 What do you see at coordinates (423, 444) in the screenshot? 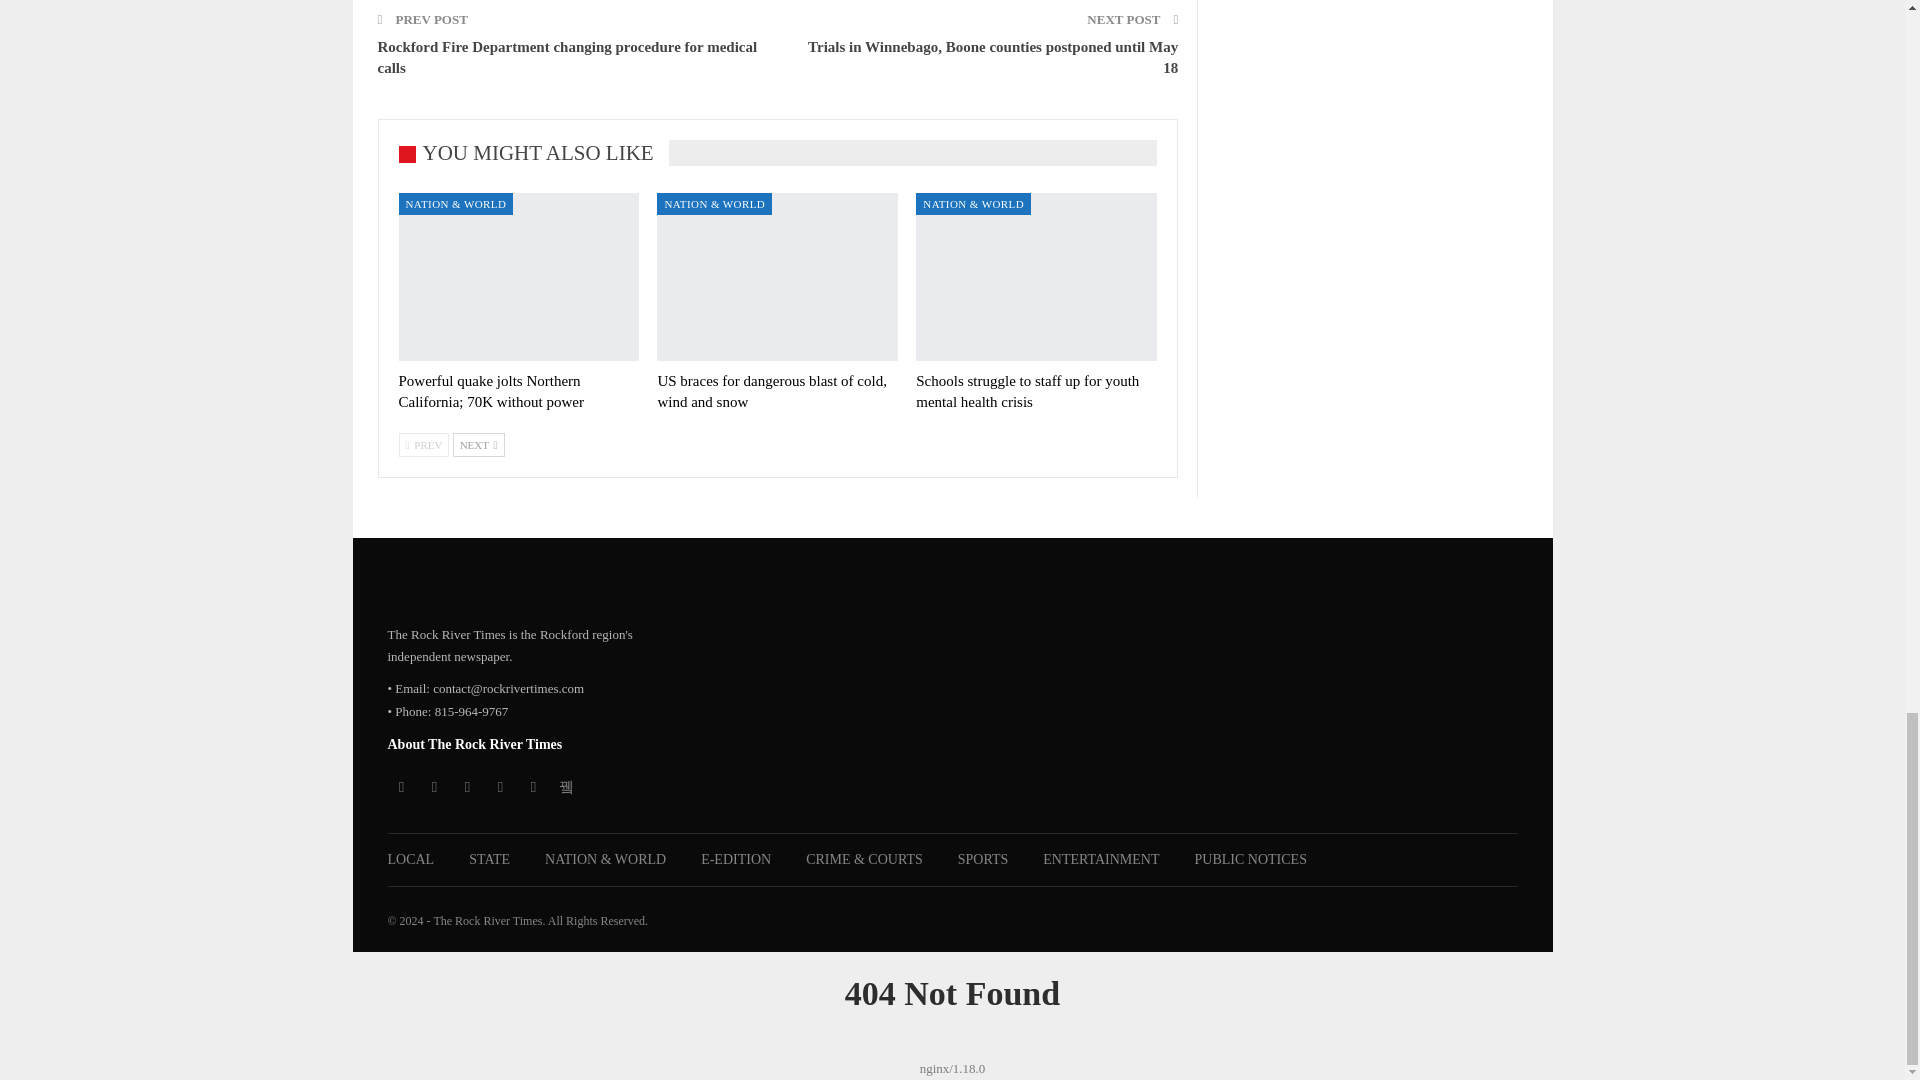
I see `Previous` at bounding box center [423, 444].